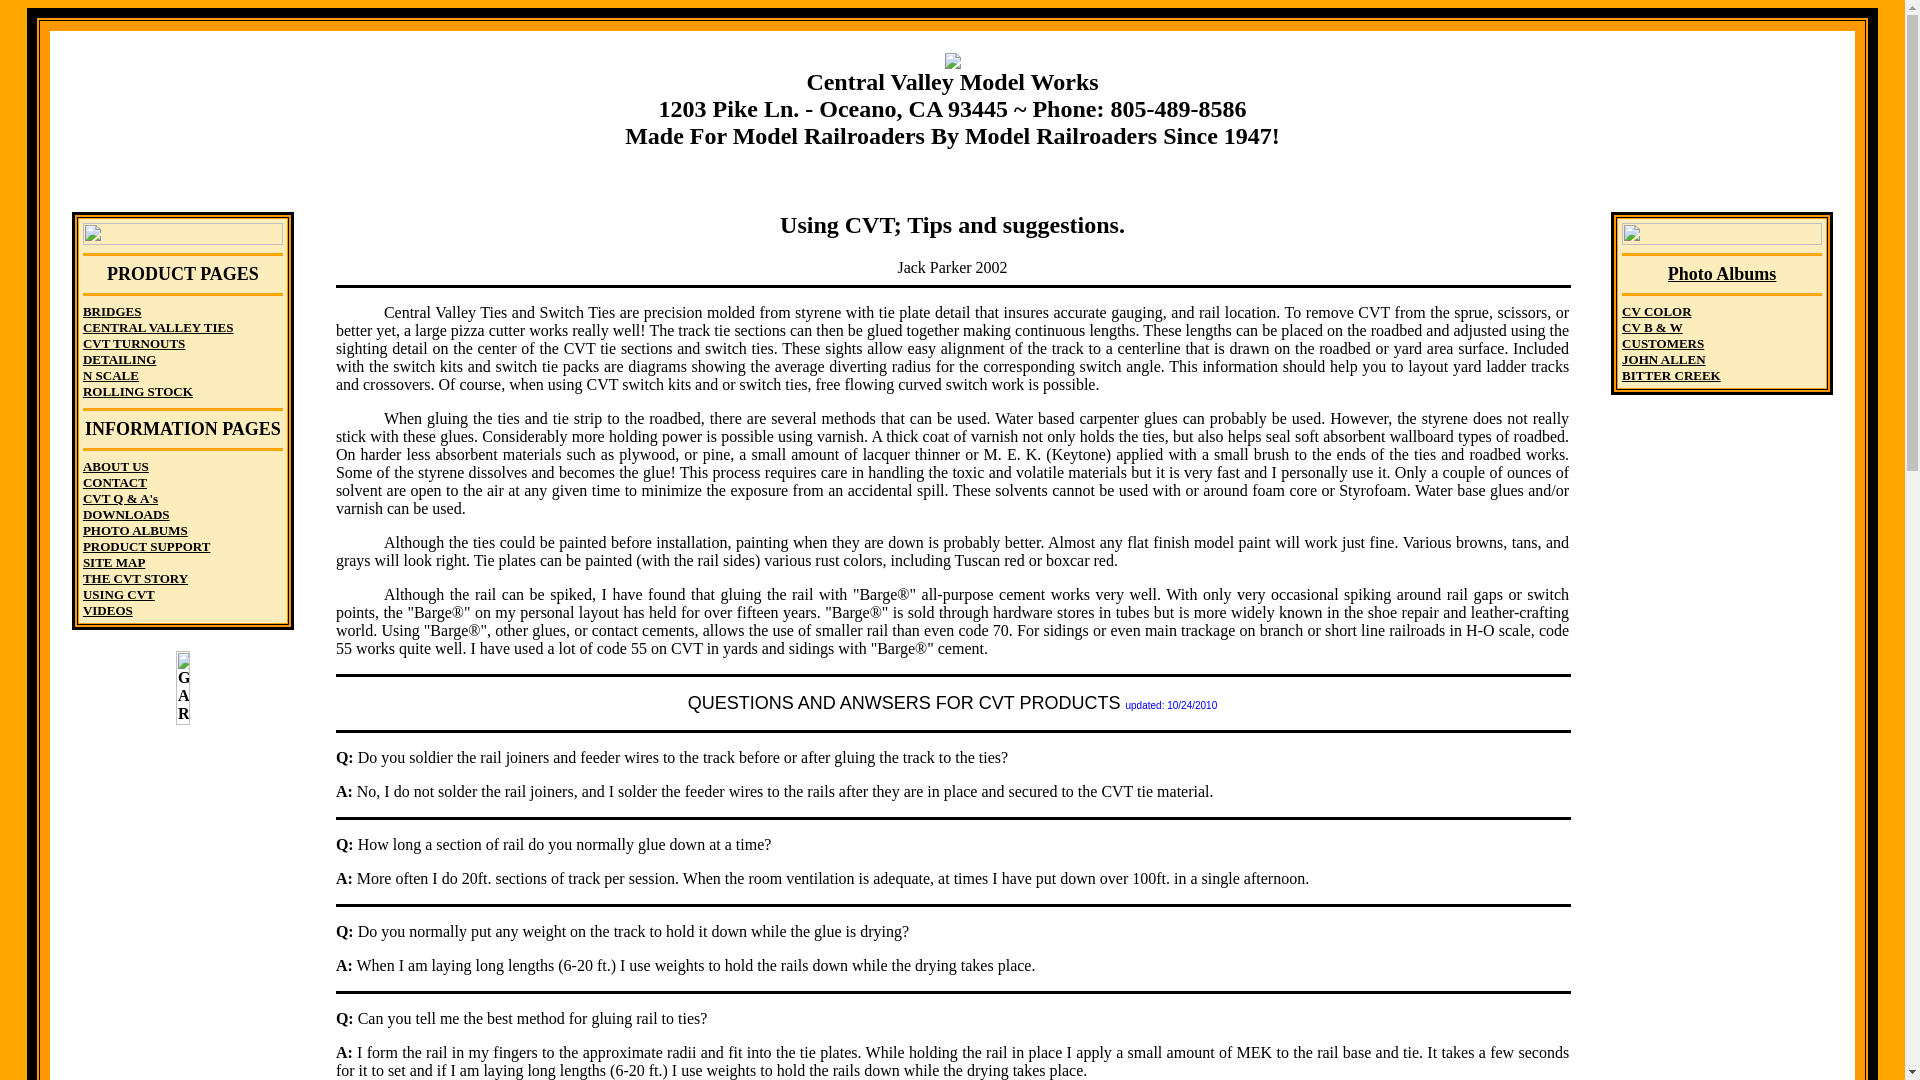 This screenshot has width=1920, height=1080. What do you see at coordinates (116, 466) in the screenshot?
I see `ABOUT US` at bounding box center [116, 466].